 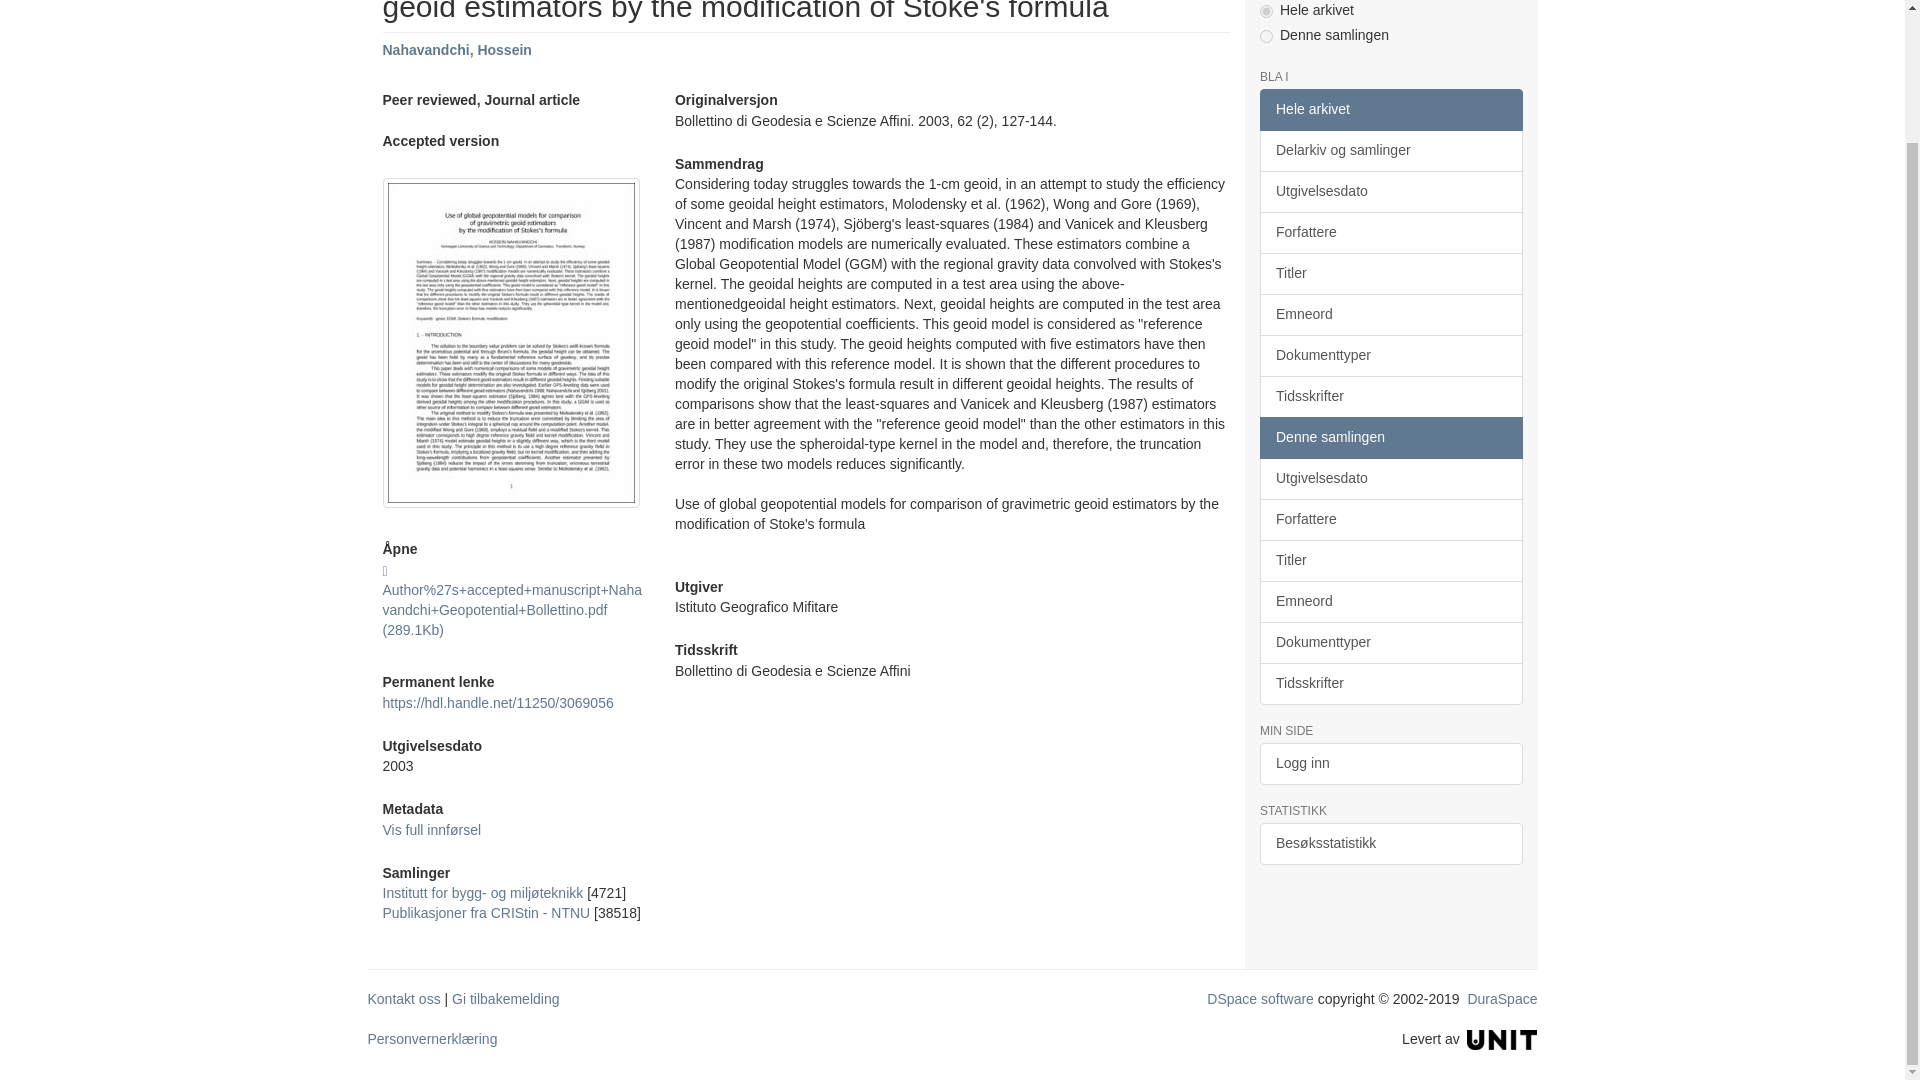 What do you see at coordinates (1390, 314) in the screenshot?
I see `Emneord` at bounding box center [1390, 314].